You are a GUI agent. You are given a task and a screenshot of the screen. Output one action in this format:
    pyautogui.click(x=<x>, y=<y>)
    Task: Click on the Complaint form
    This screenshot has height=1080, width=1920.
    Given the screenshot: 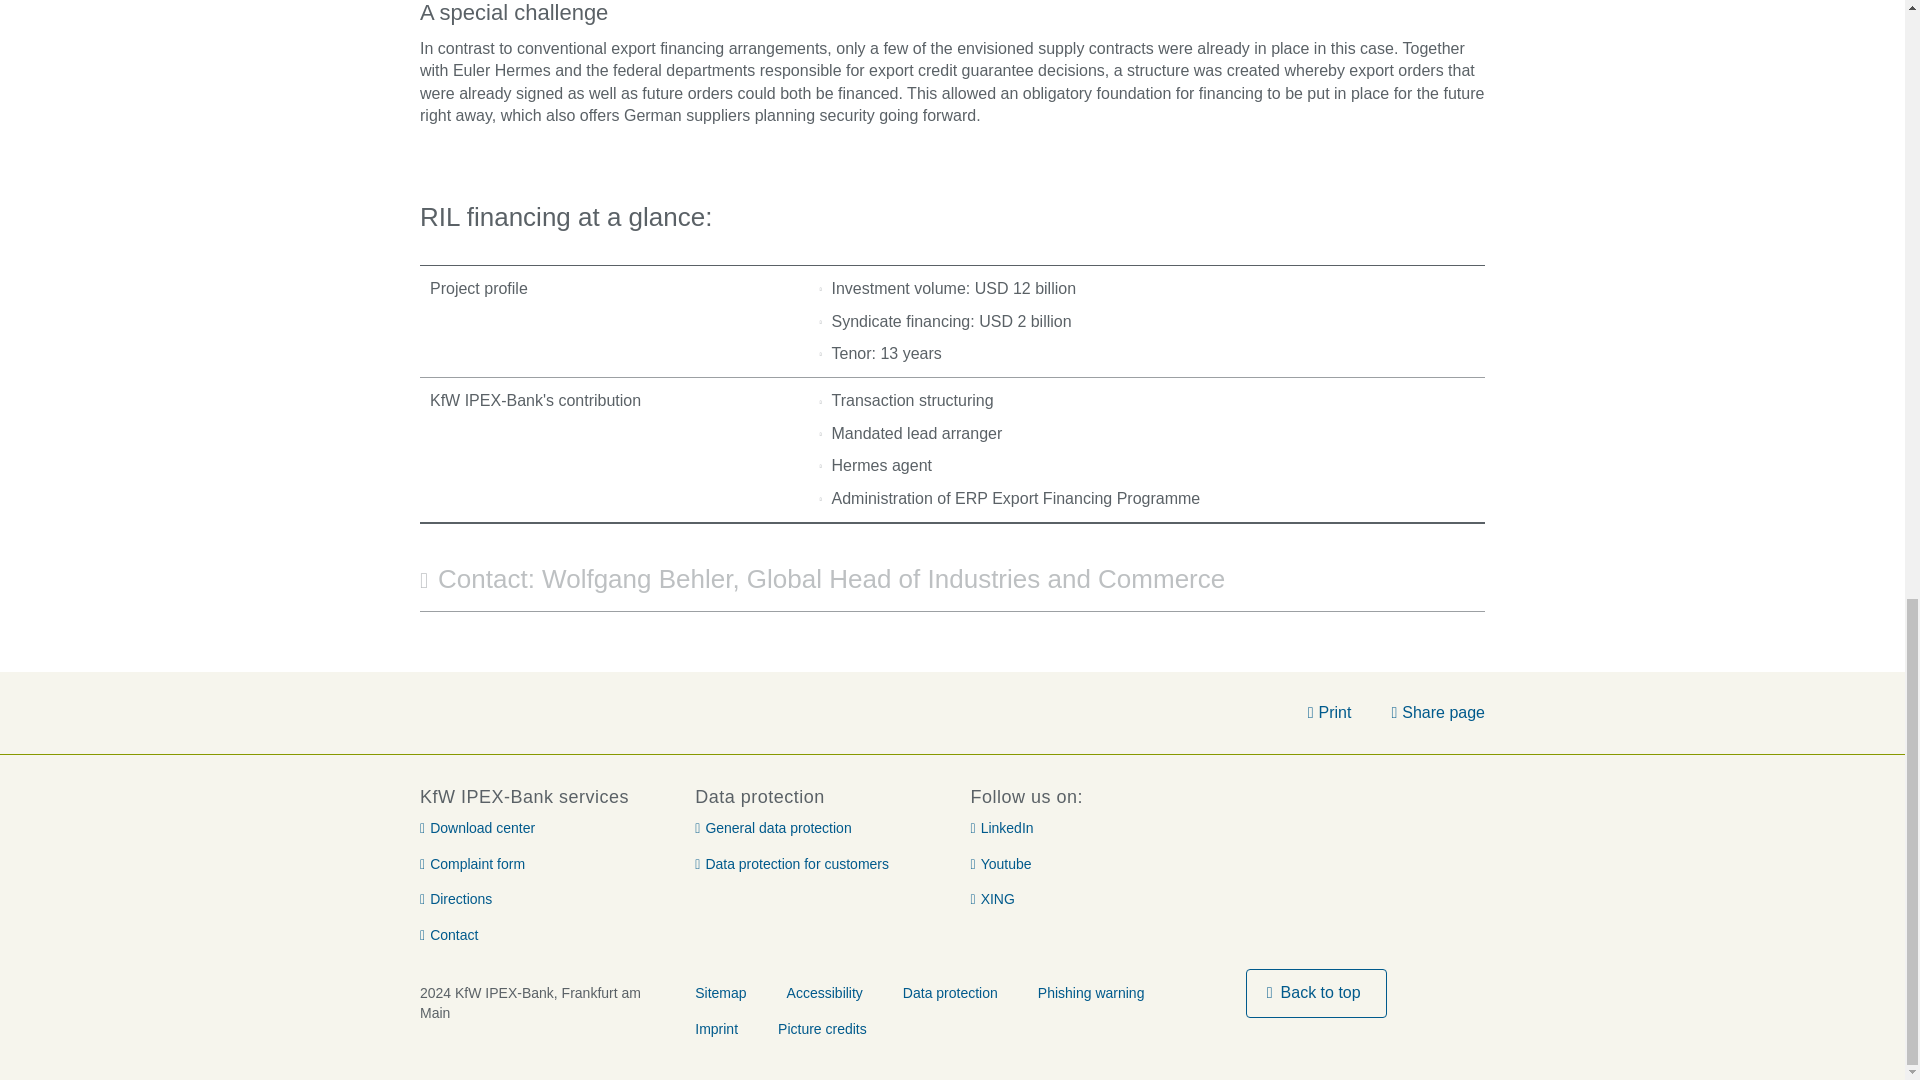 What is the action you would take?
    pyautogui.click(x=472, y=864)
    